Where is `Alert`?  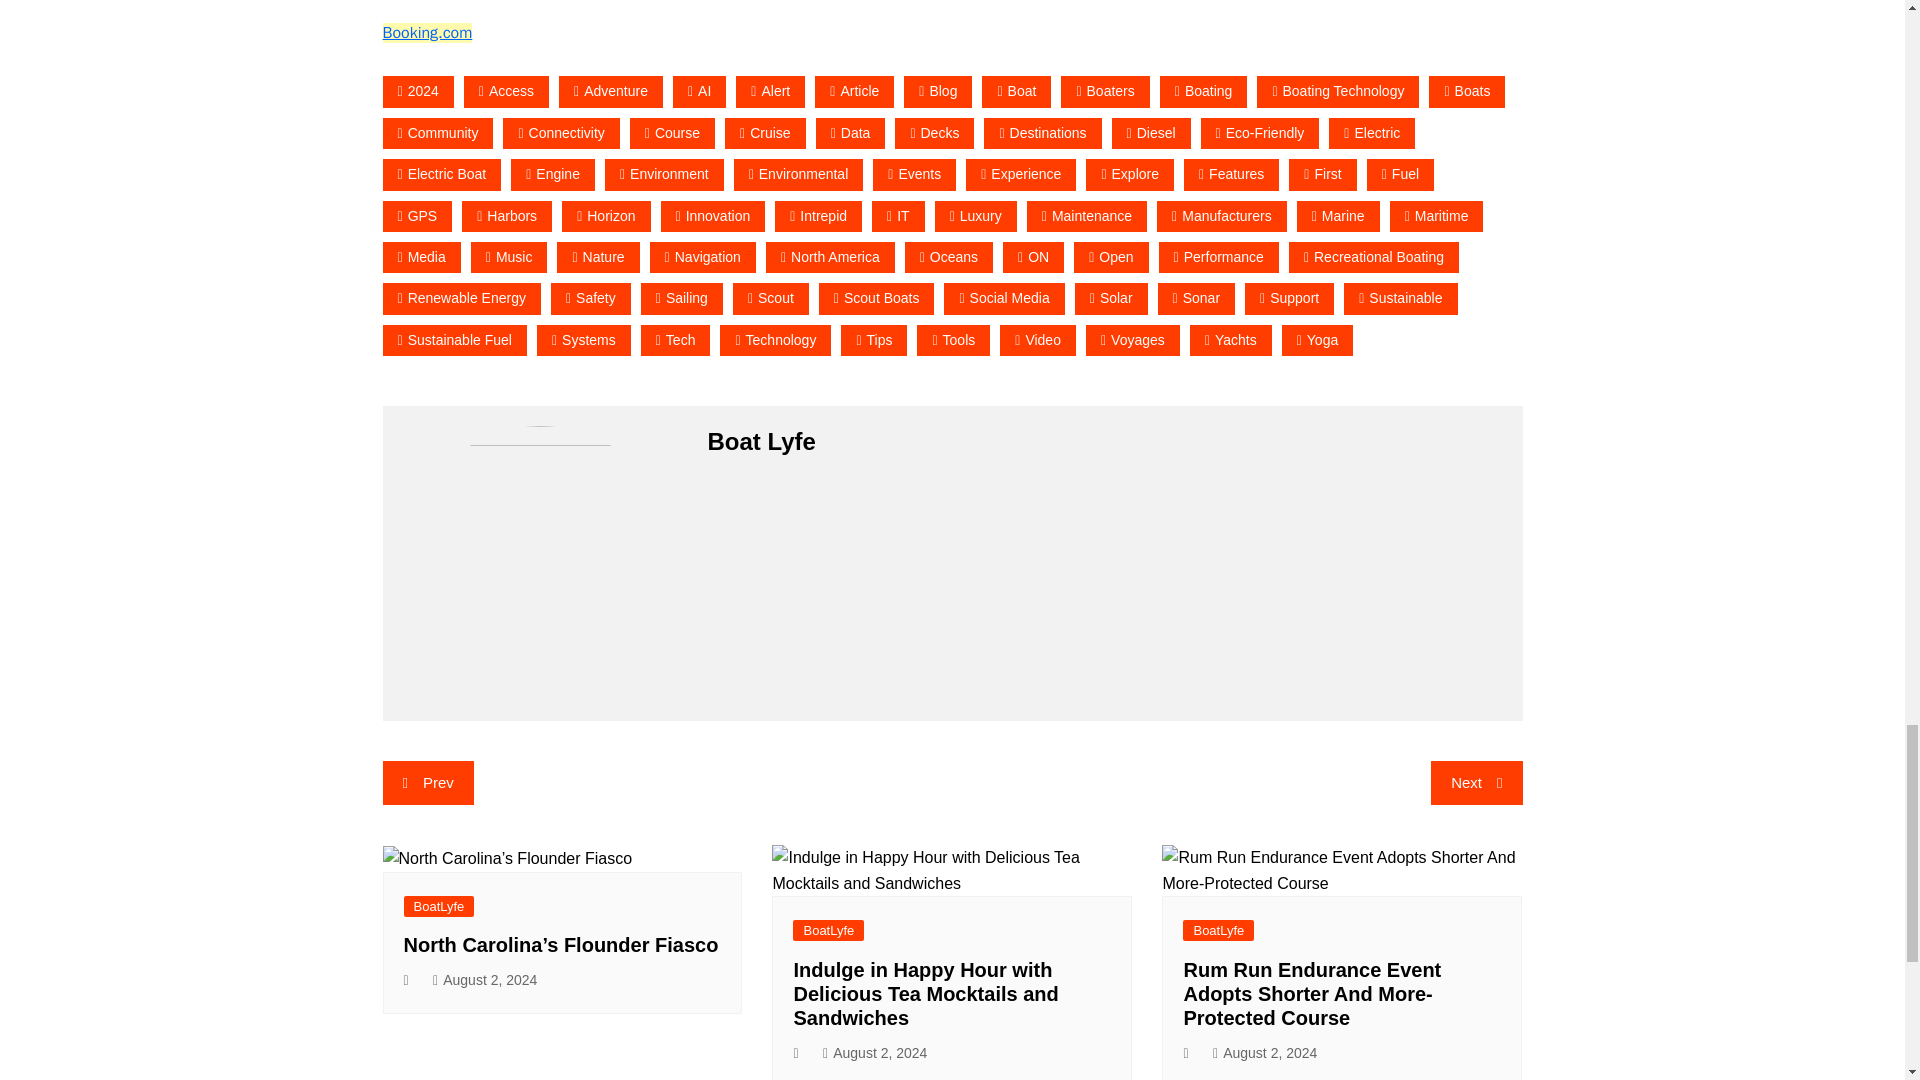 Alert is located at coordinates (770, 90).